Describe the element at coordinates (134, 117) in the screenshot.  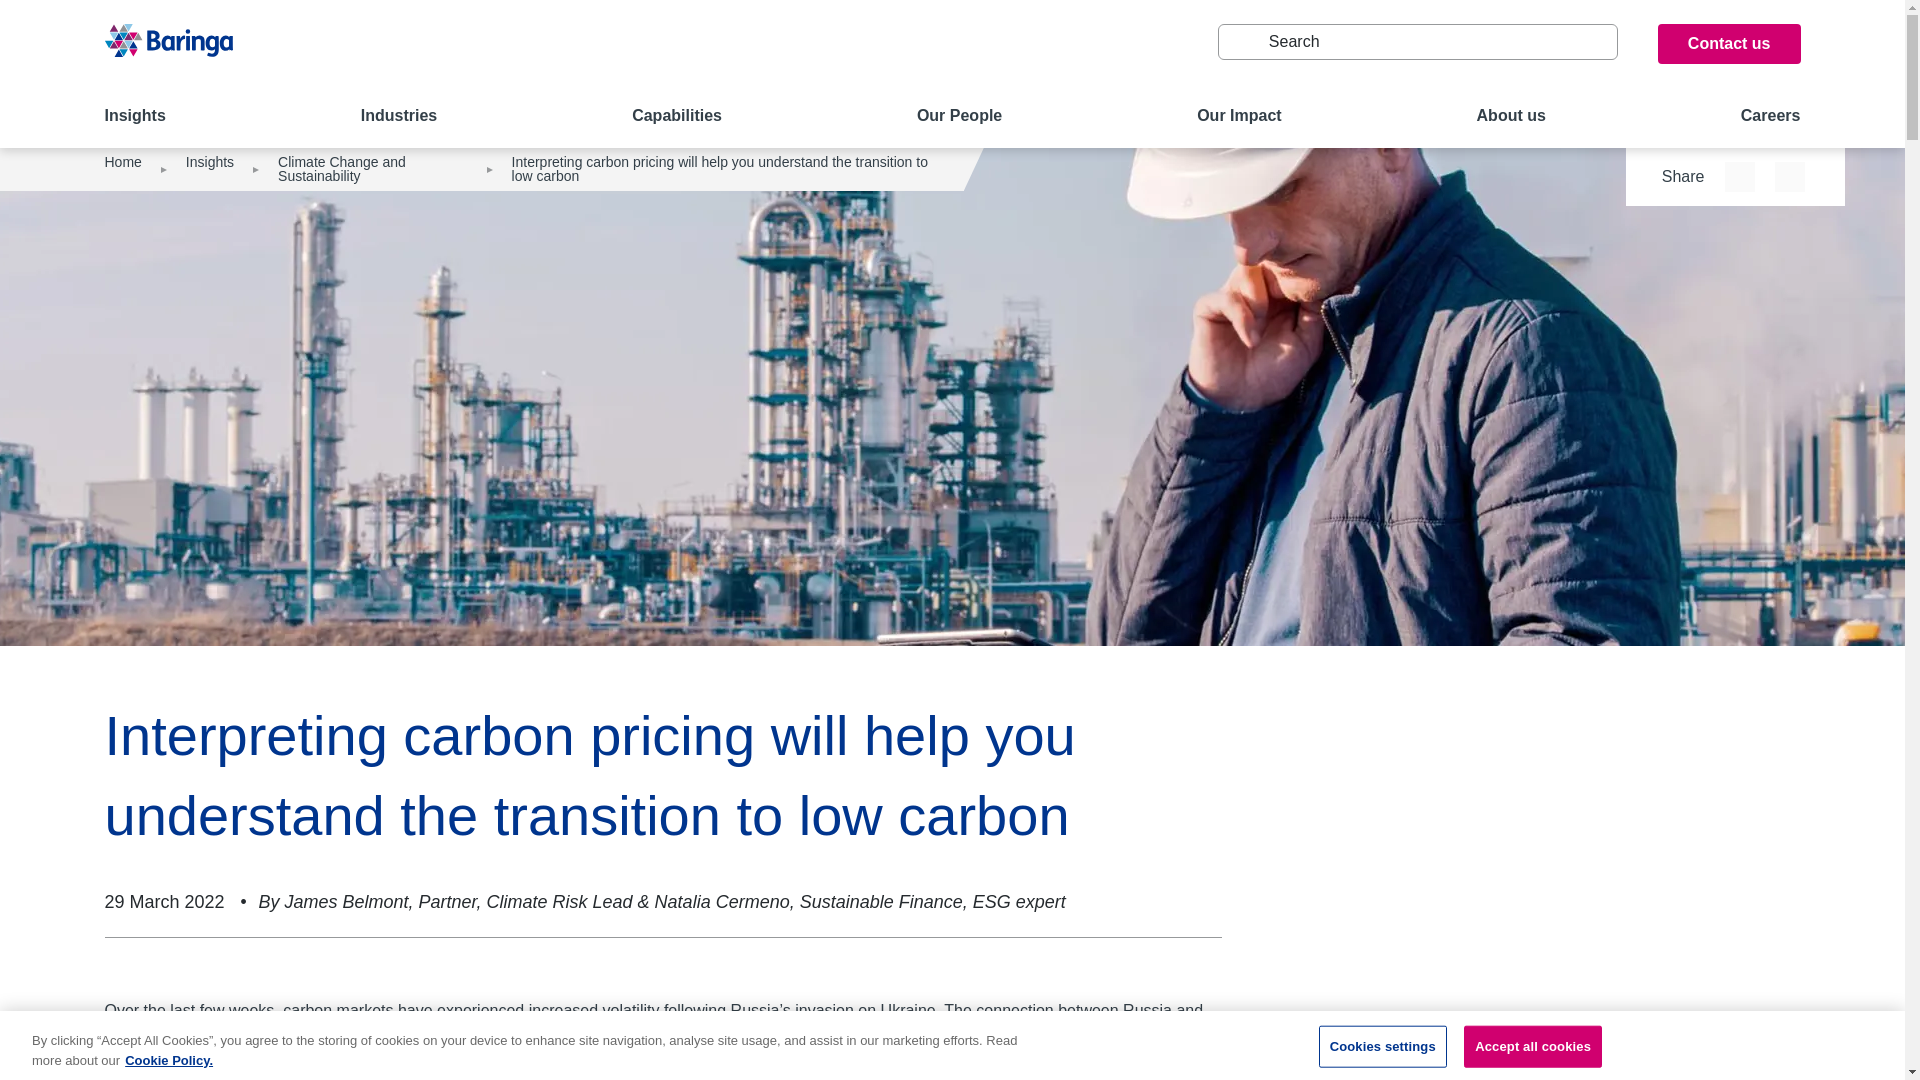
I see `Insights` at that location.